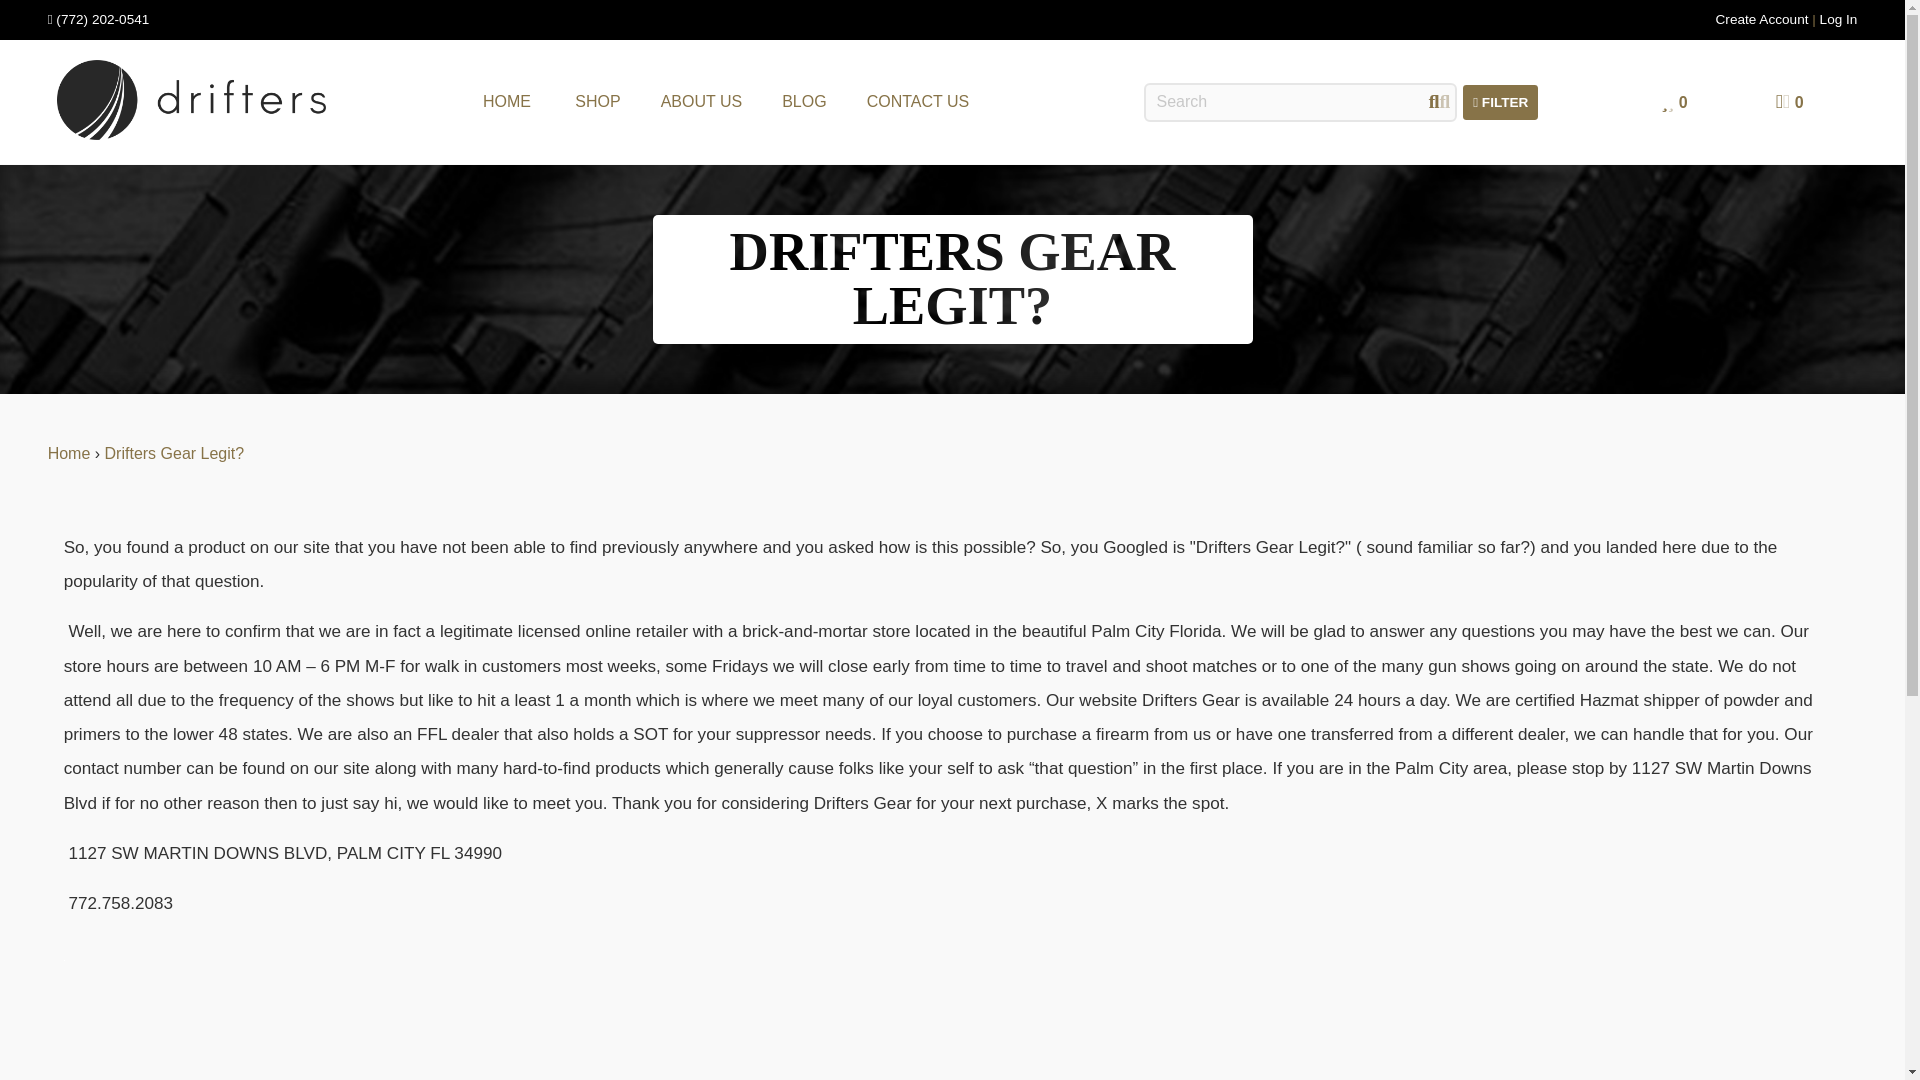 This screenshot has width=1920, height=1080. What do you see at coordinates (1762, 19) in the screenshot?
I see `Create Account` at bounding box center [1762, 19].